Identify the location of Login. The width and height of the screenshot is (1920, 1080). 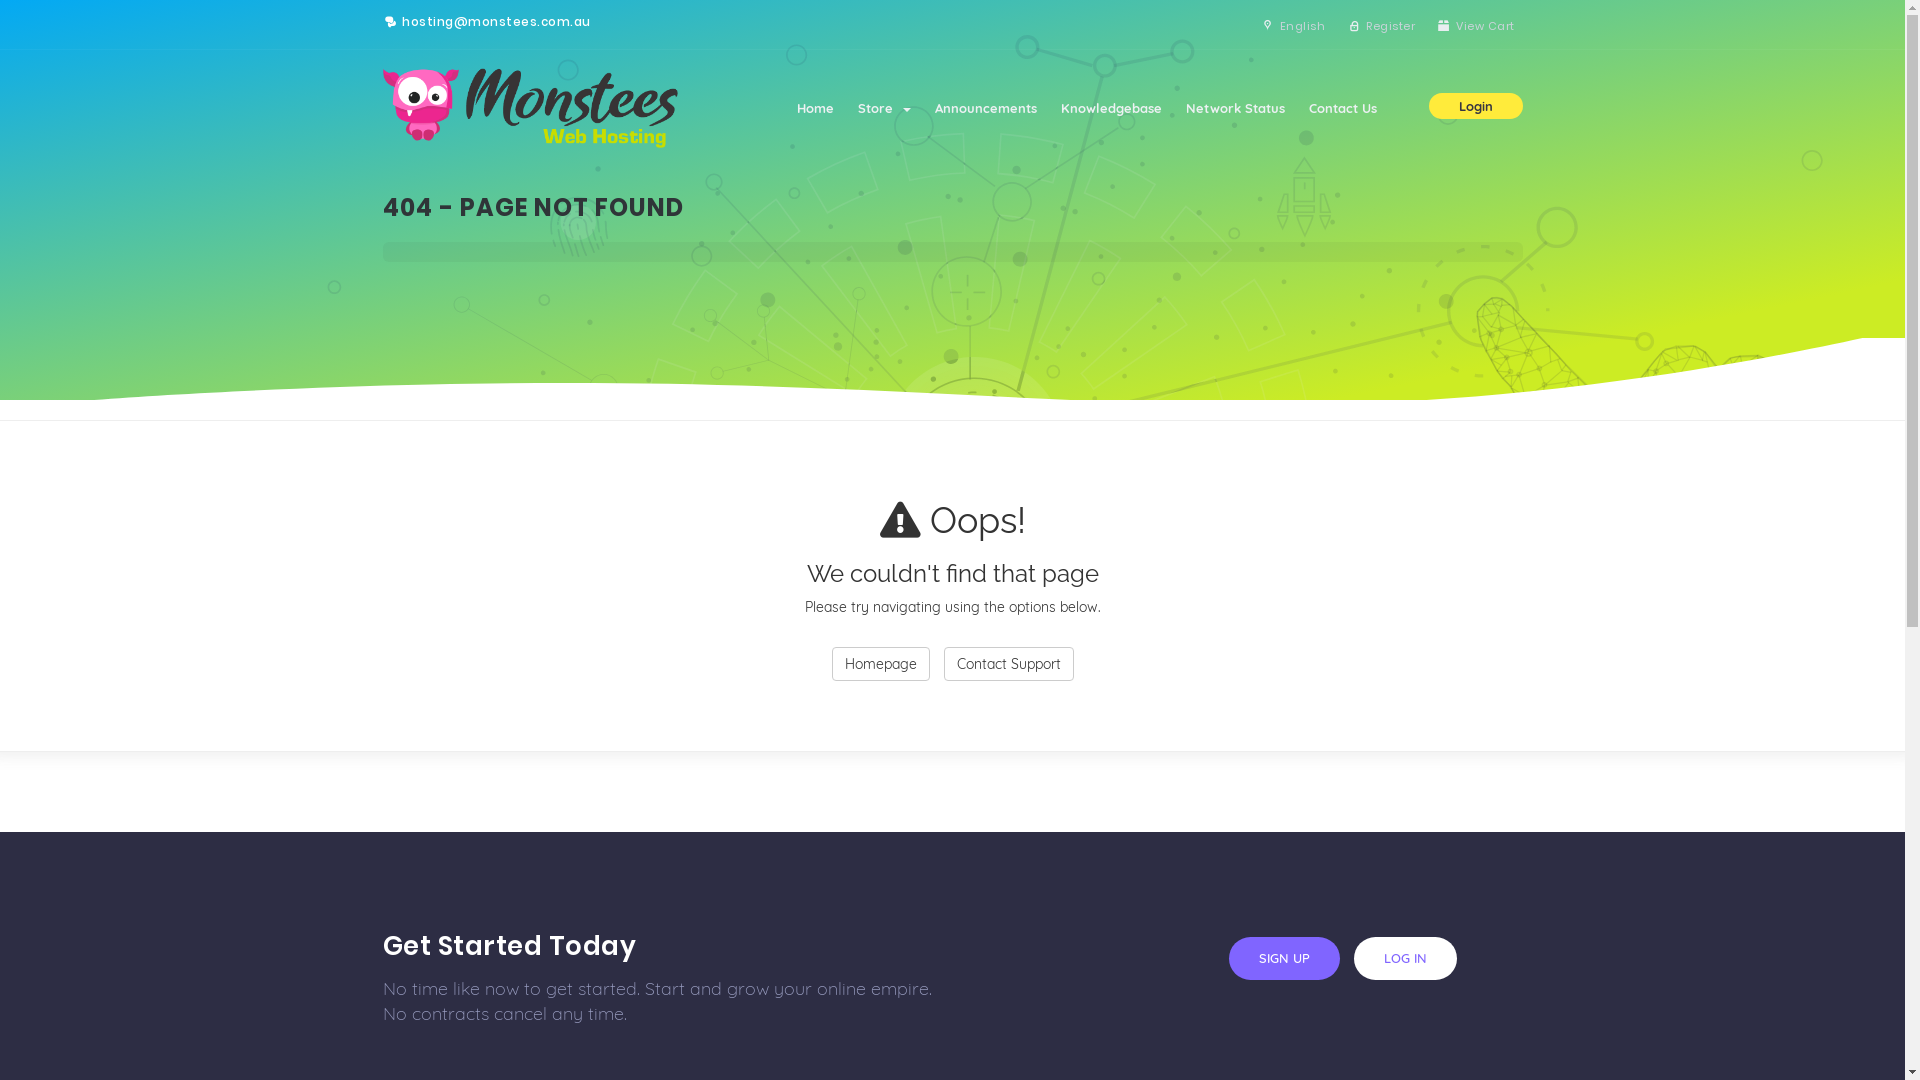
(1475, 106).